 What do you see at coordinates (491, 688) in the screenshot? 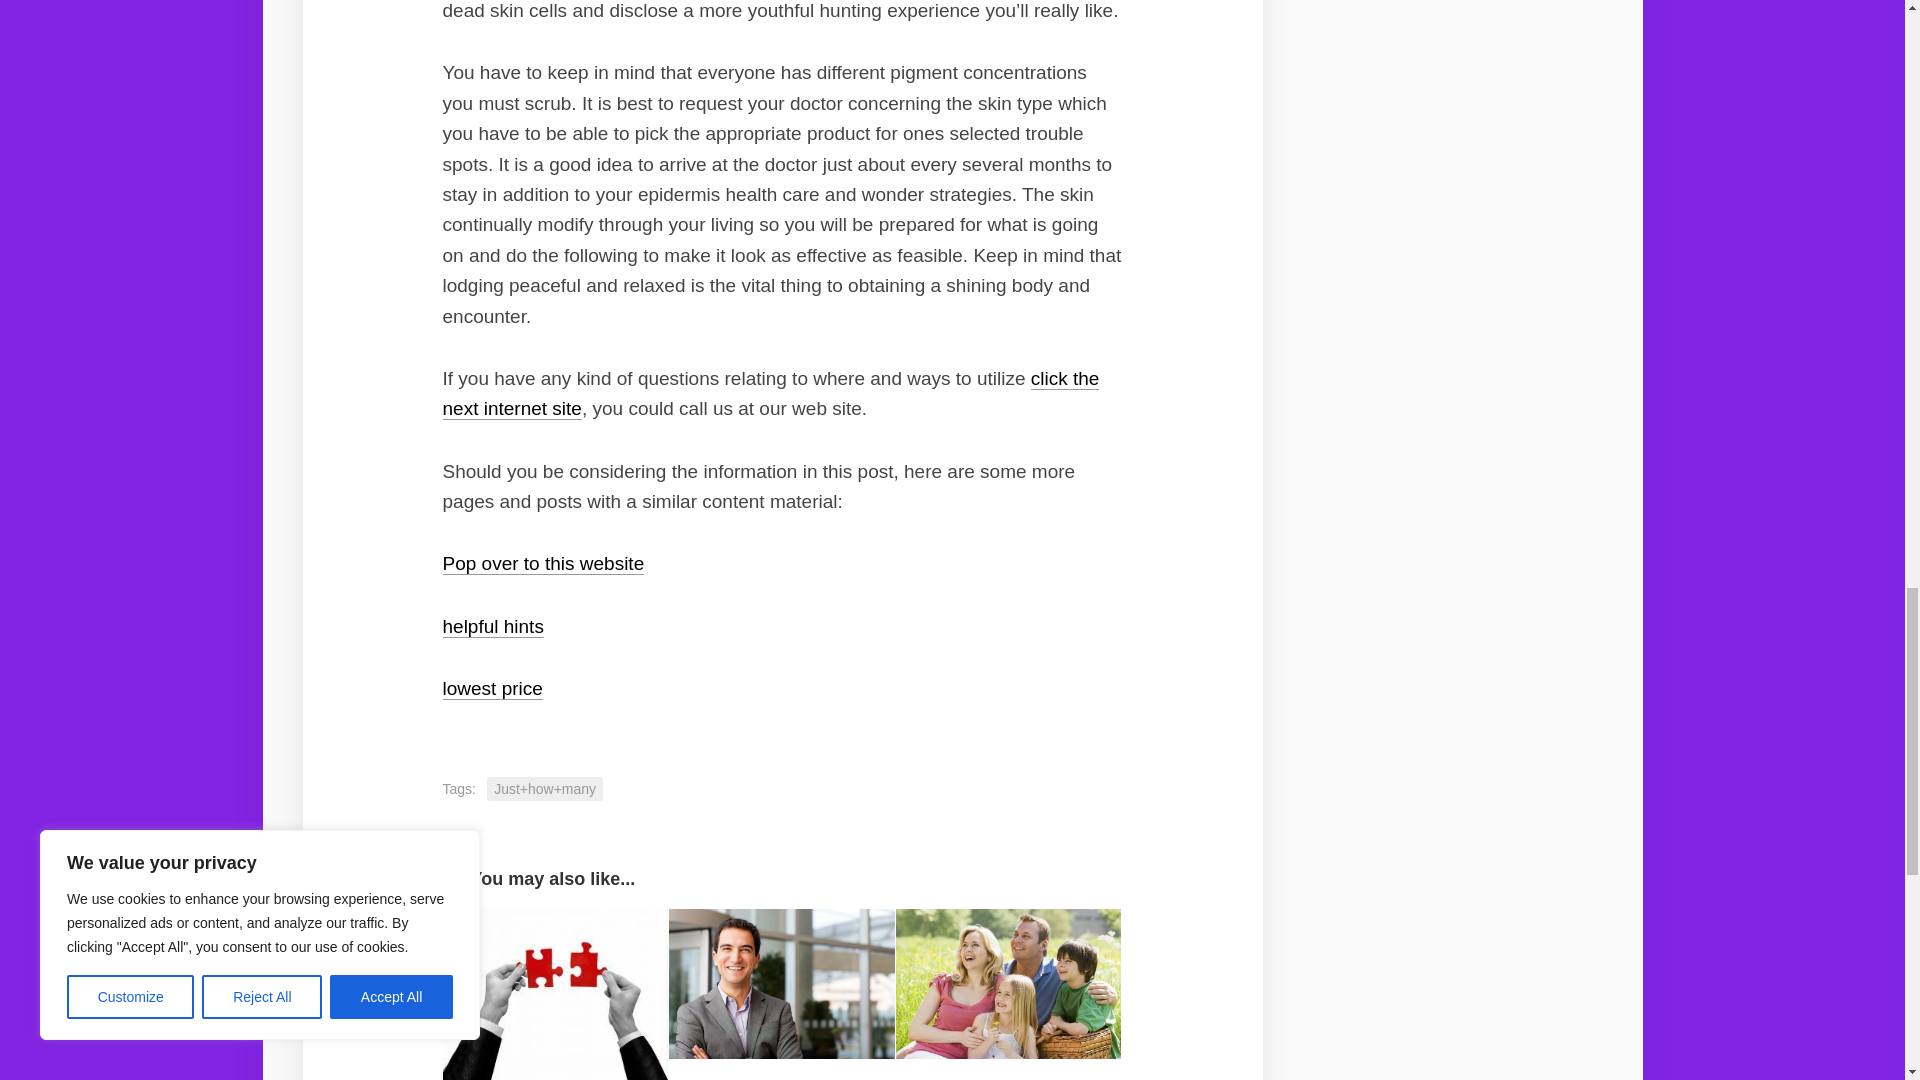
I see `lowest price` at bounding box center [491, 688].